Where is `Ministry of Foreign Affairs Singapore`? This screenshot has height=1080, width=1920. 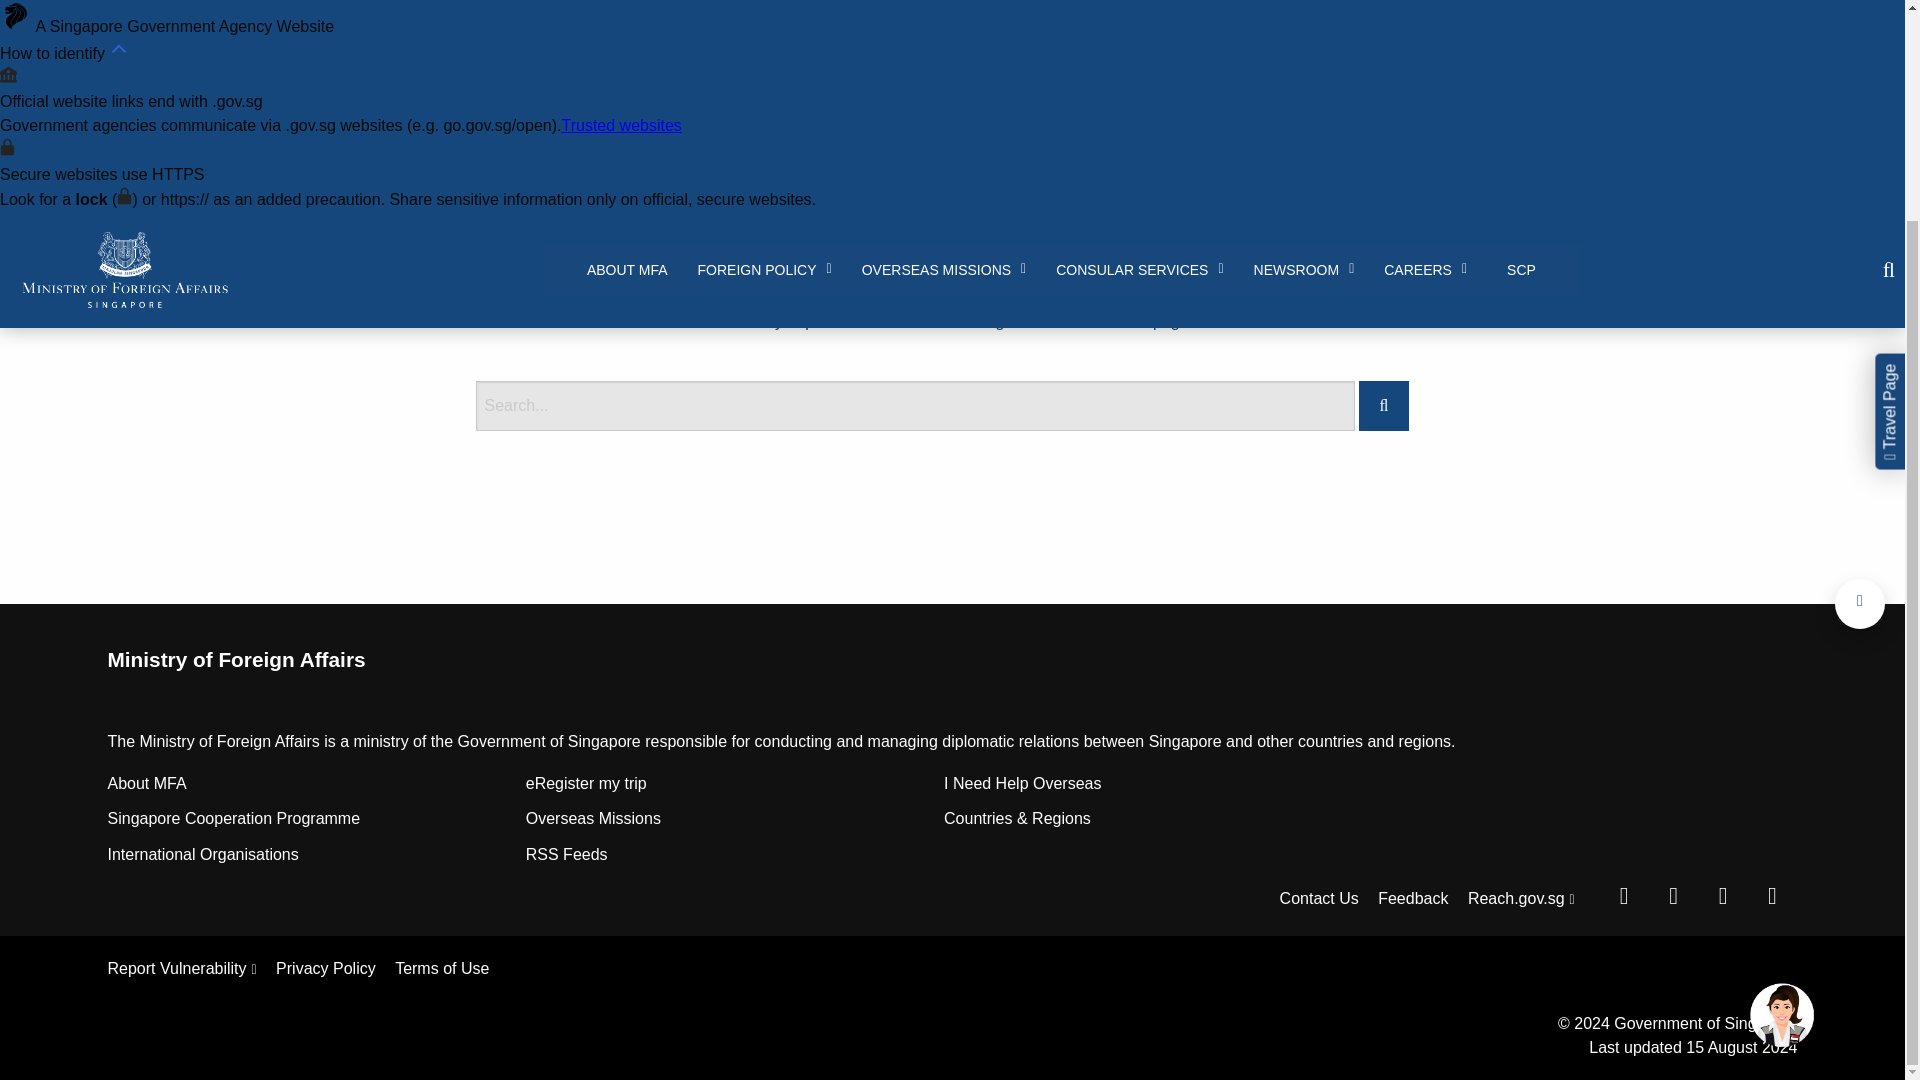 Ministry of Foreign Affairs Singapore is located at coordinates (124, 32).